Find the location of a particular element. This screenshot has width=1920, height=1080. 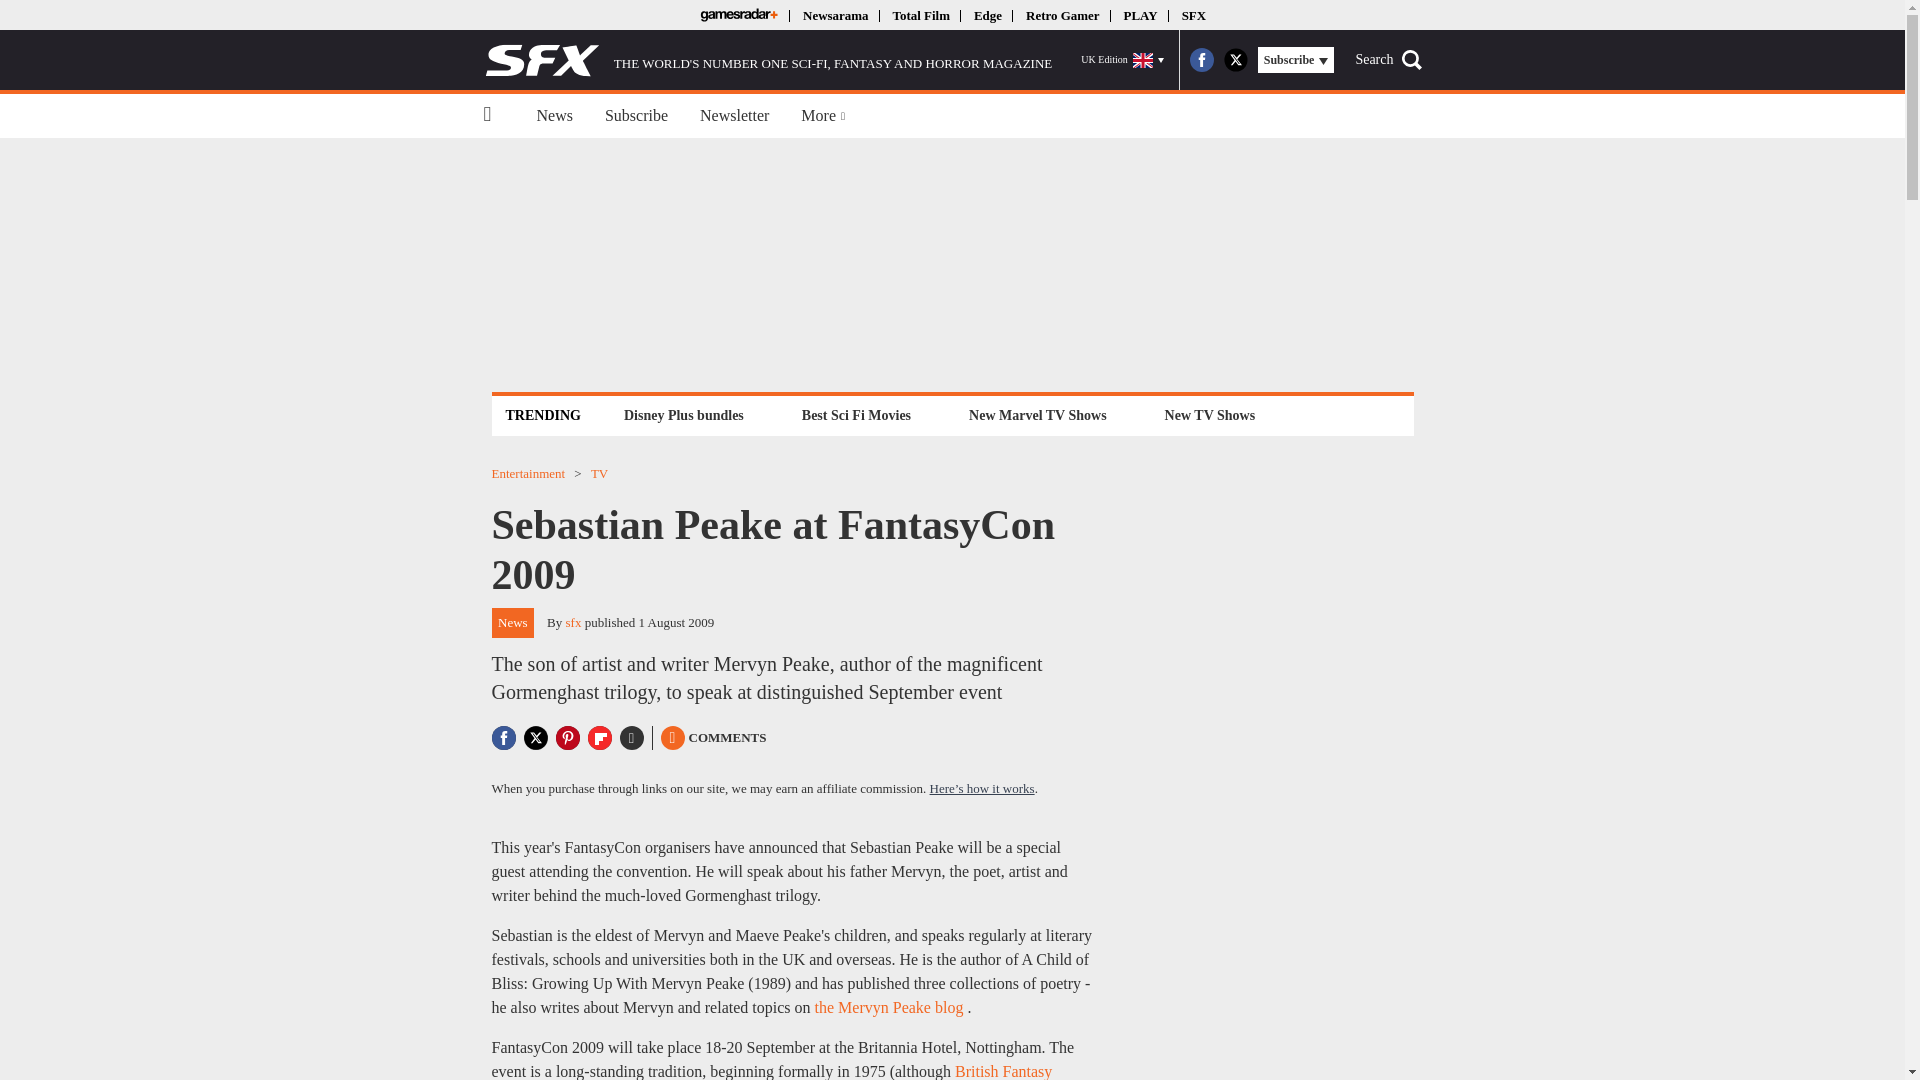

THE WORLD'S NUMBER ONE SCI-FI, FANTASY AND HORROR MAGAZINE is located at coordinates (768, 60).